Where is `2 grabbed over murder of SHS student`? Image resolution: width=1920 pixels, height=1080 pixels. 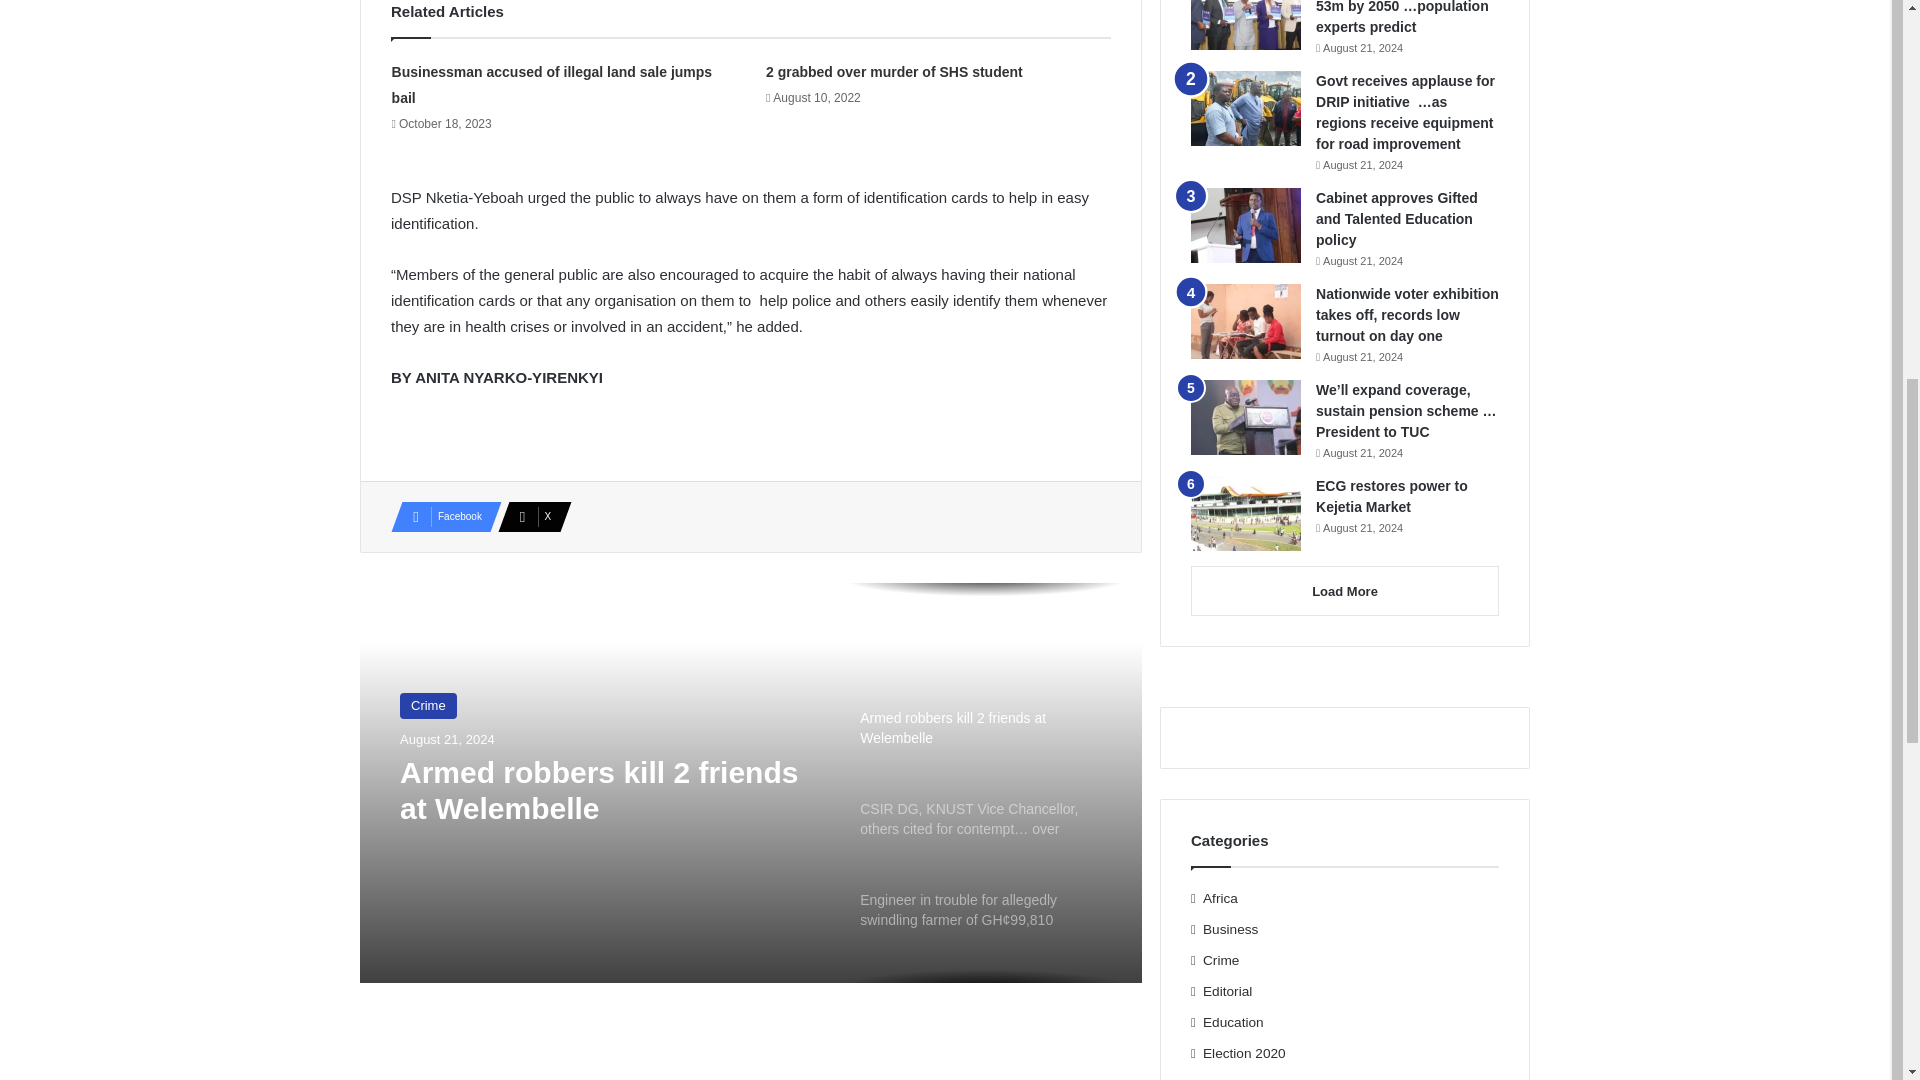
2 grabbed over murder of SHS student is located at coordinates (894, 71).